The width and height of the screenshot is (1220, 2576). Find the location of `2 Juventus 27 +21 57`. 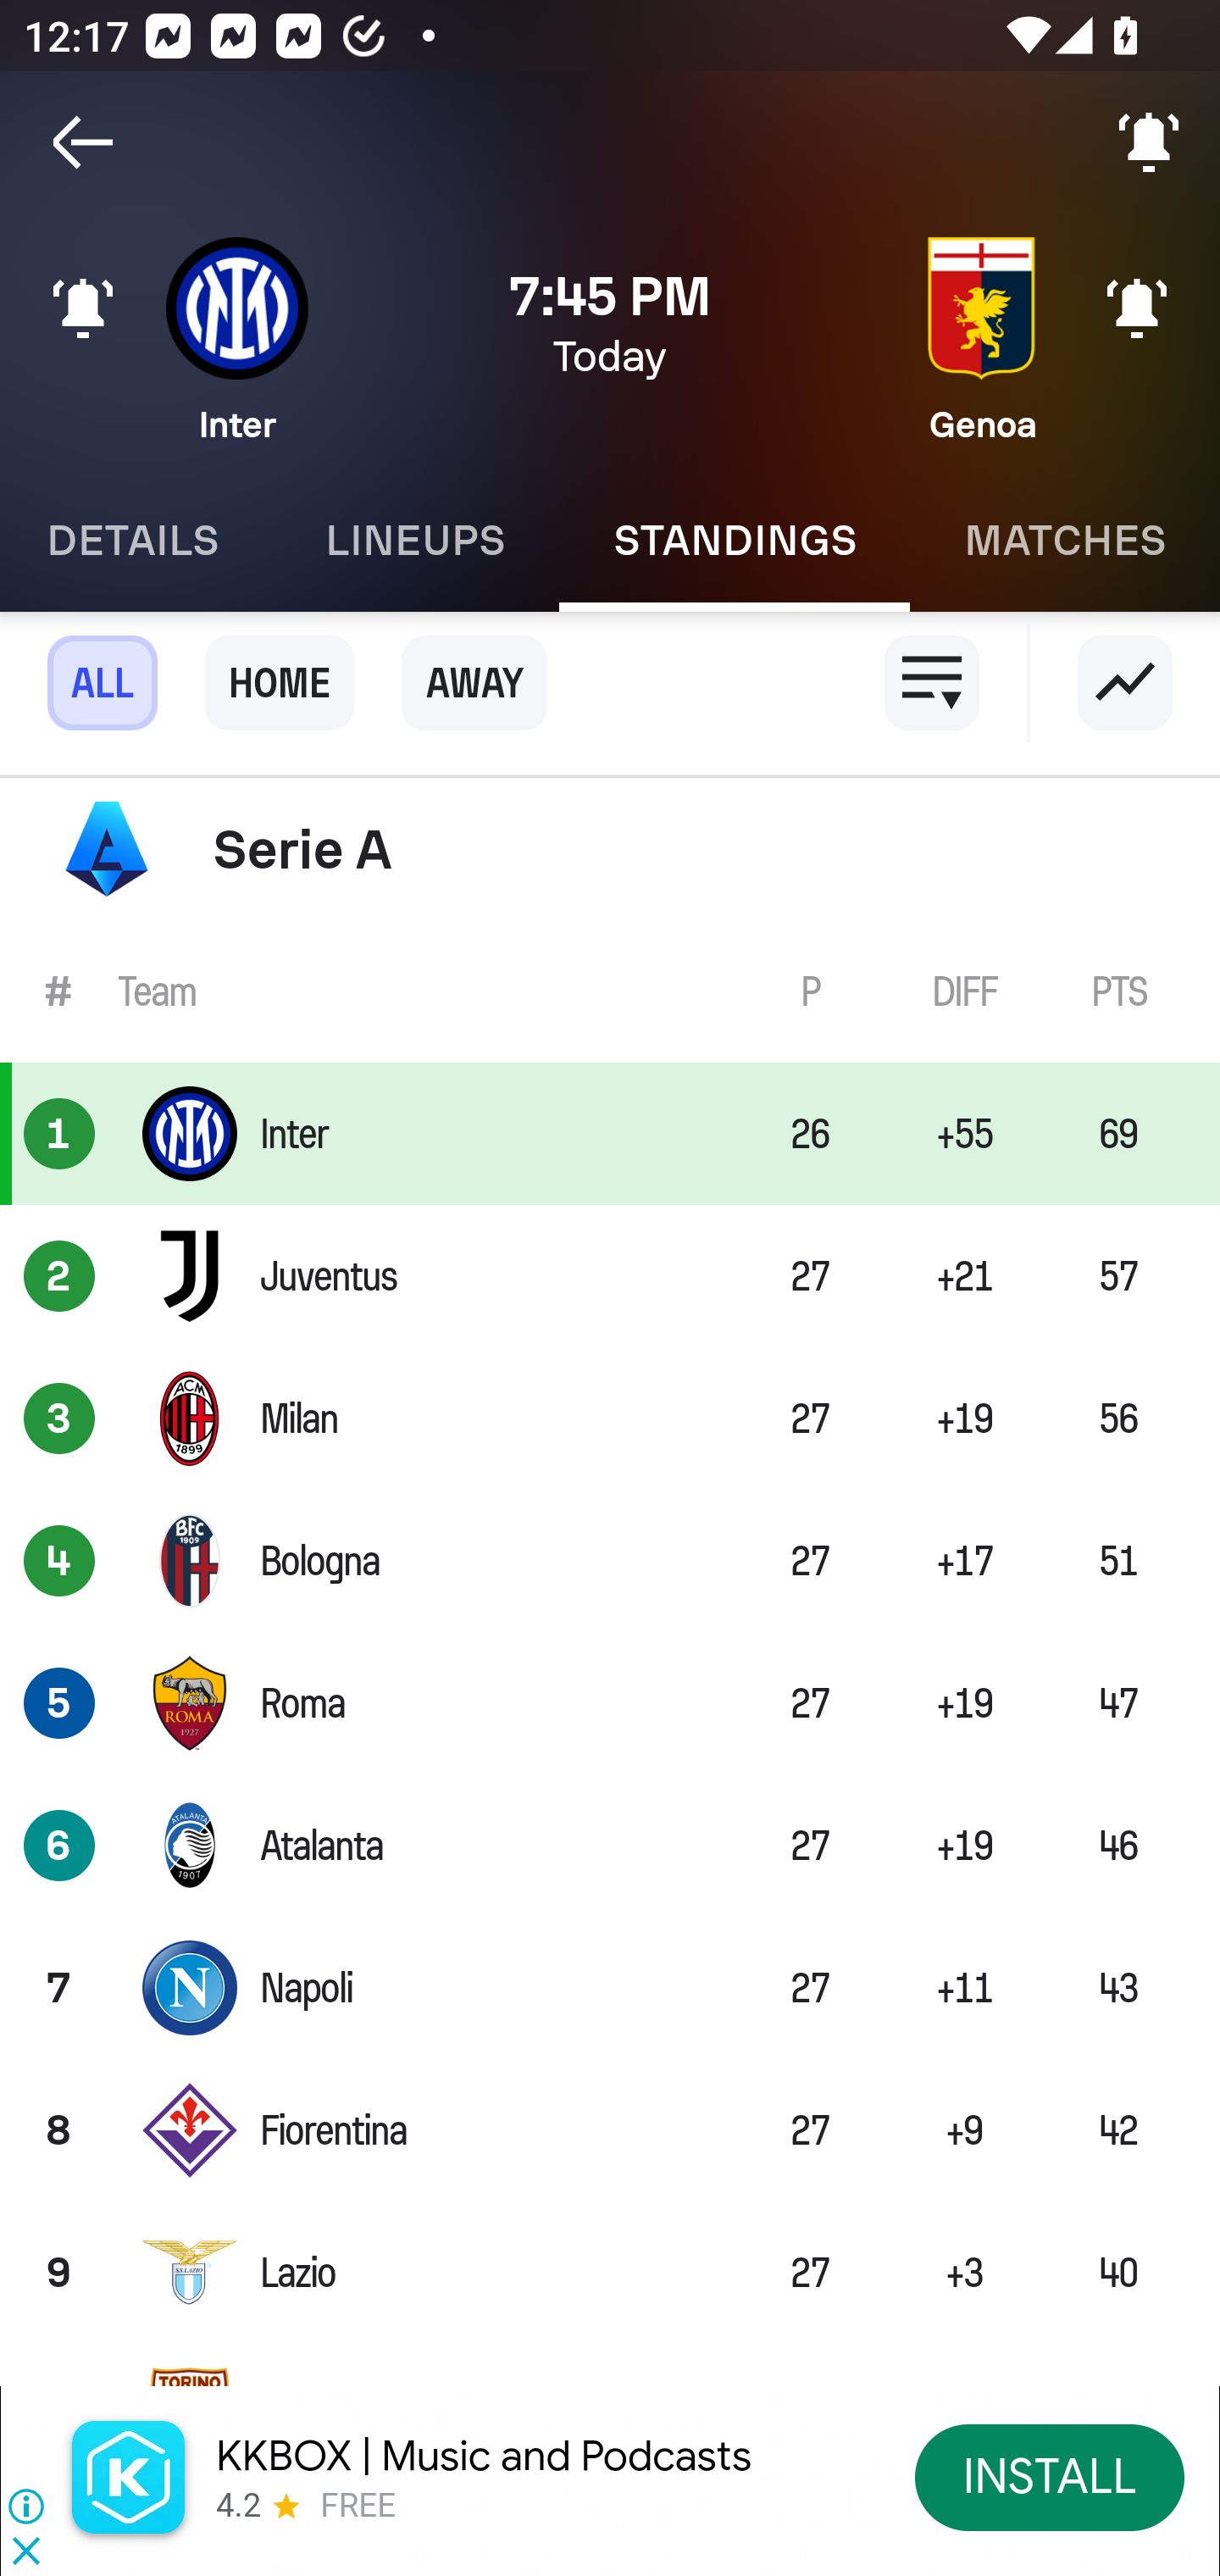

2 Juventus 27 +21 57 is located at coordinates (610, 1276).